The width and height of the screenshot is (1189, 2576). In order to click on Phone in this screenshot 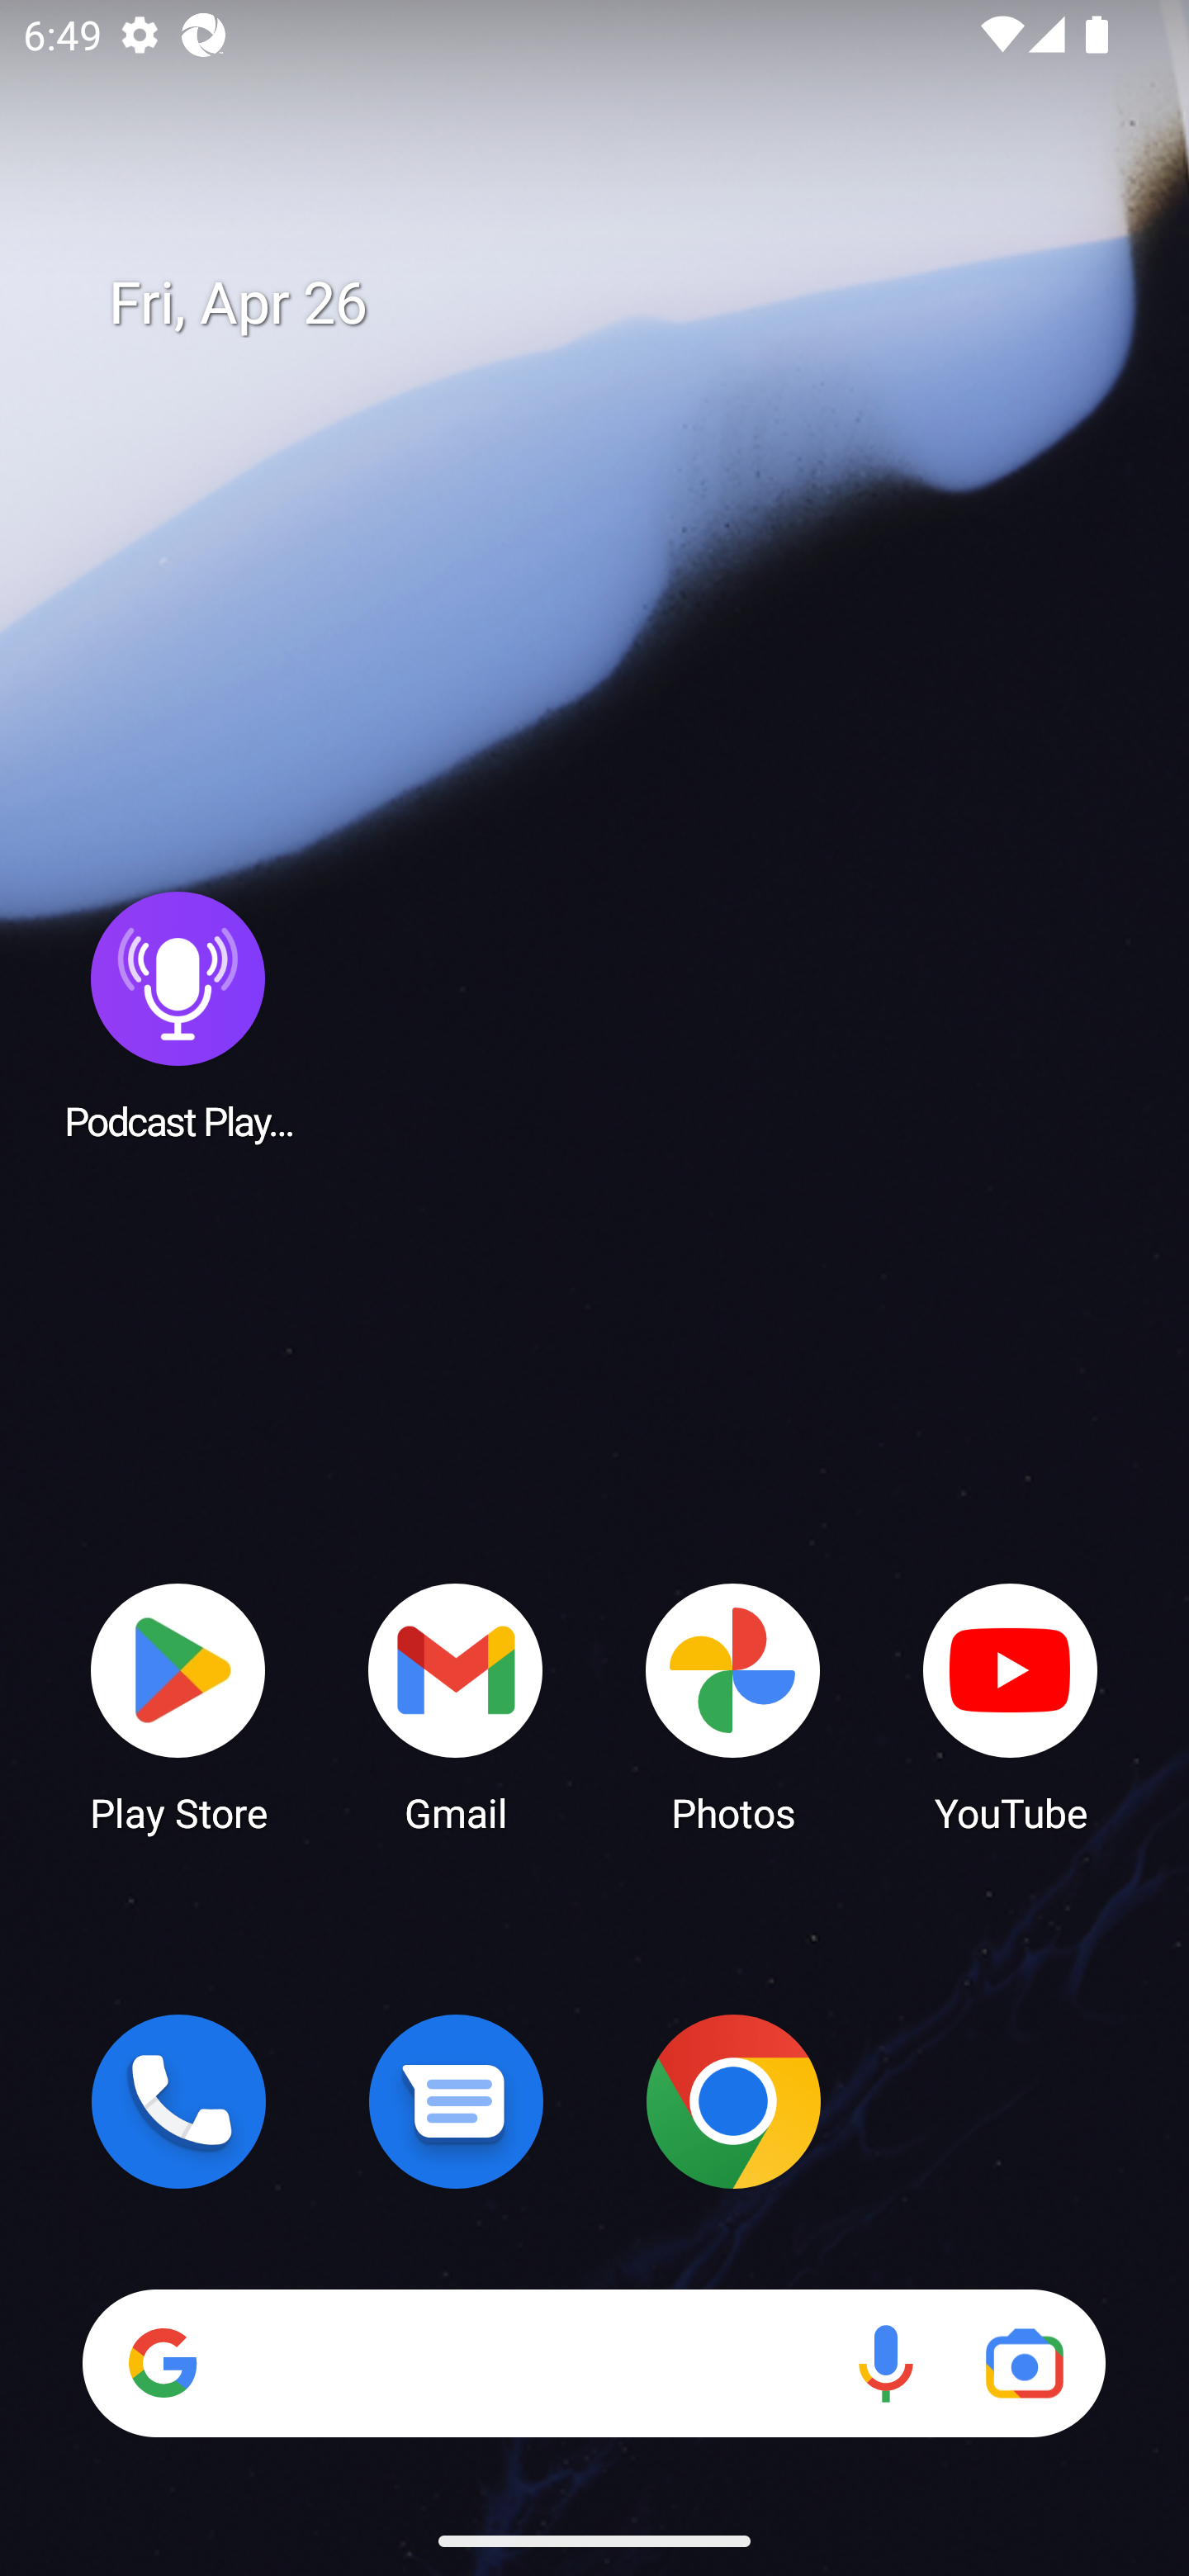, I will do `click(178, 2101)`.